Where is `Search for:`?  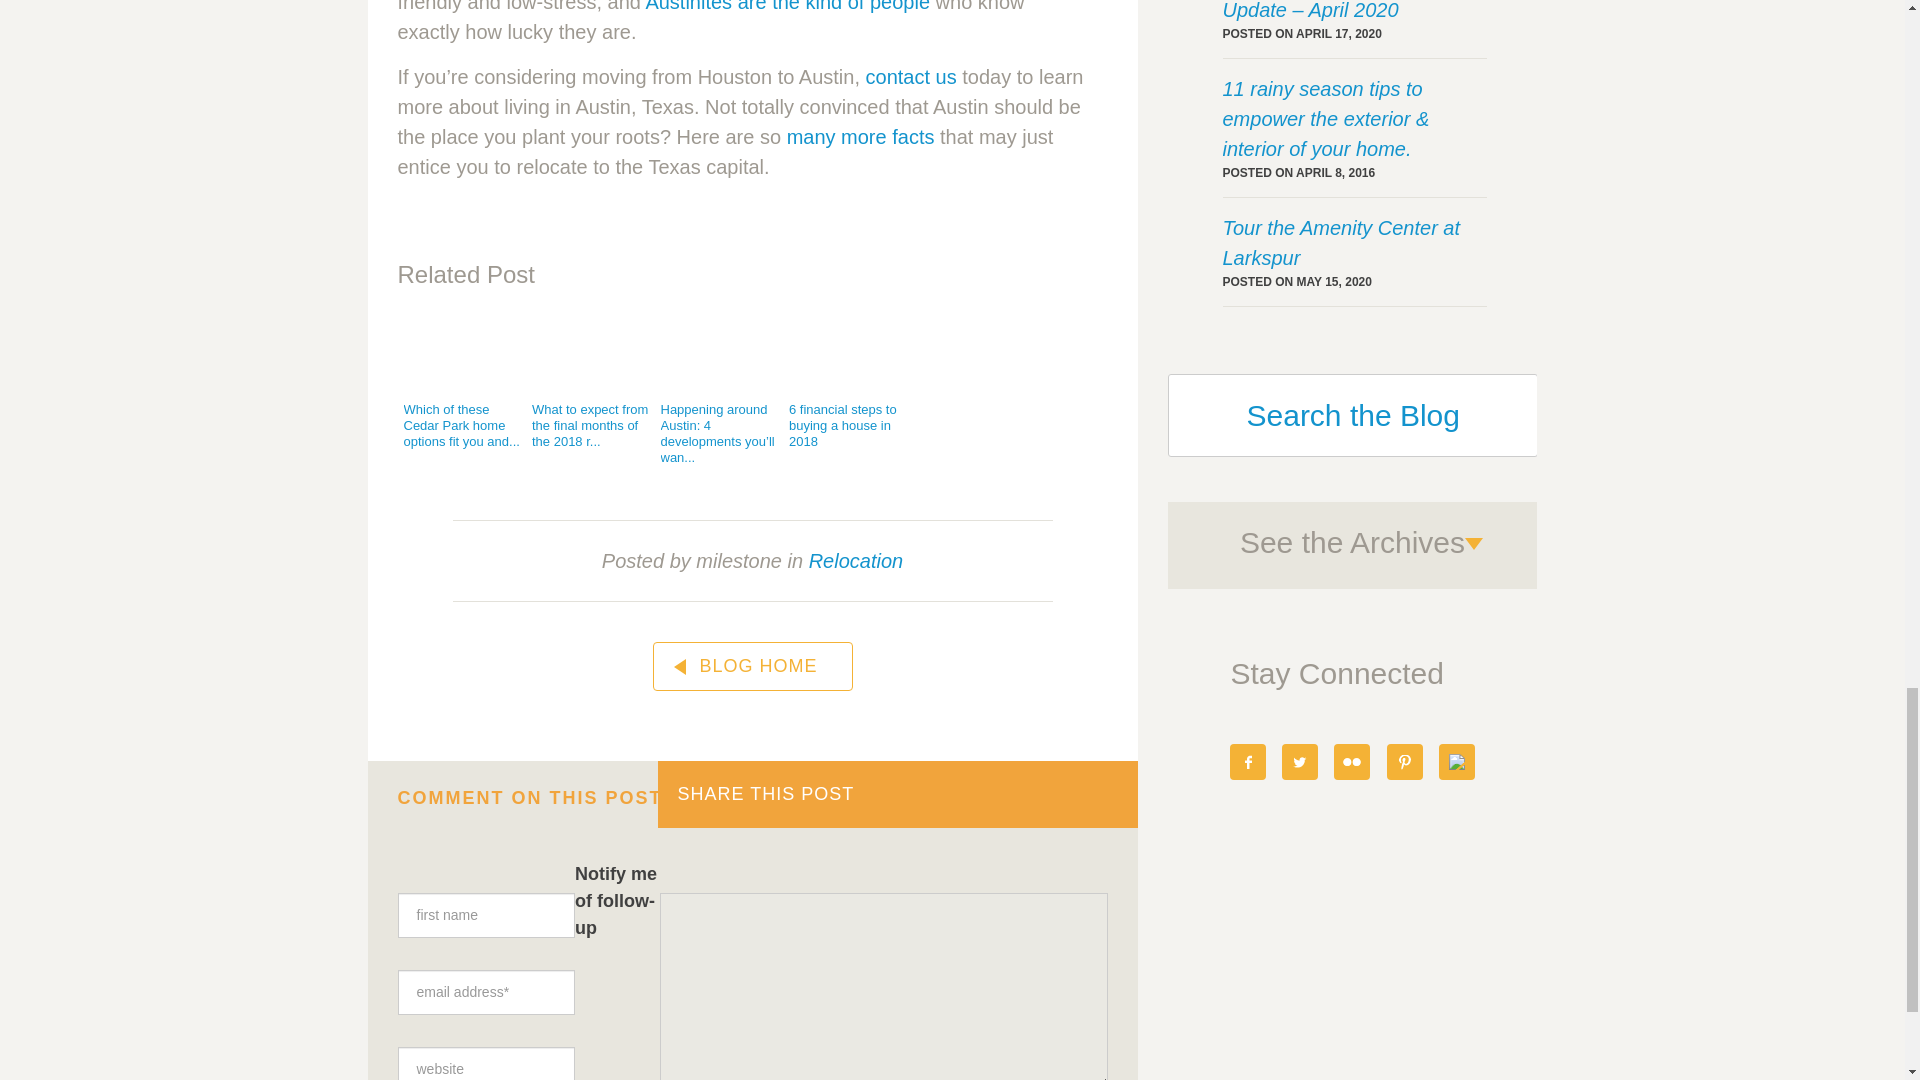 Search for: is located at coordinates (1352, 414).